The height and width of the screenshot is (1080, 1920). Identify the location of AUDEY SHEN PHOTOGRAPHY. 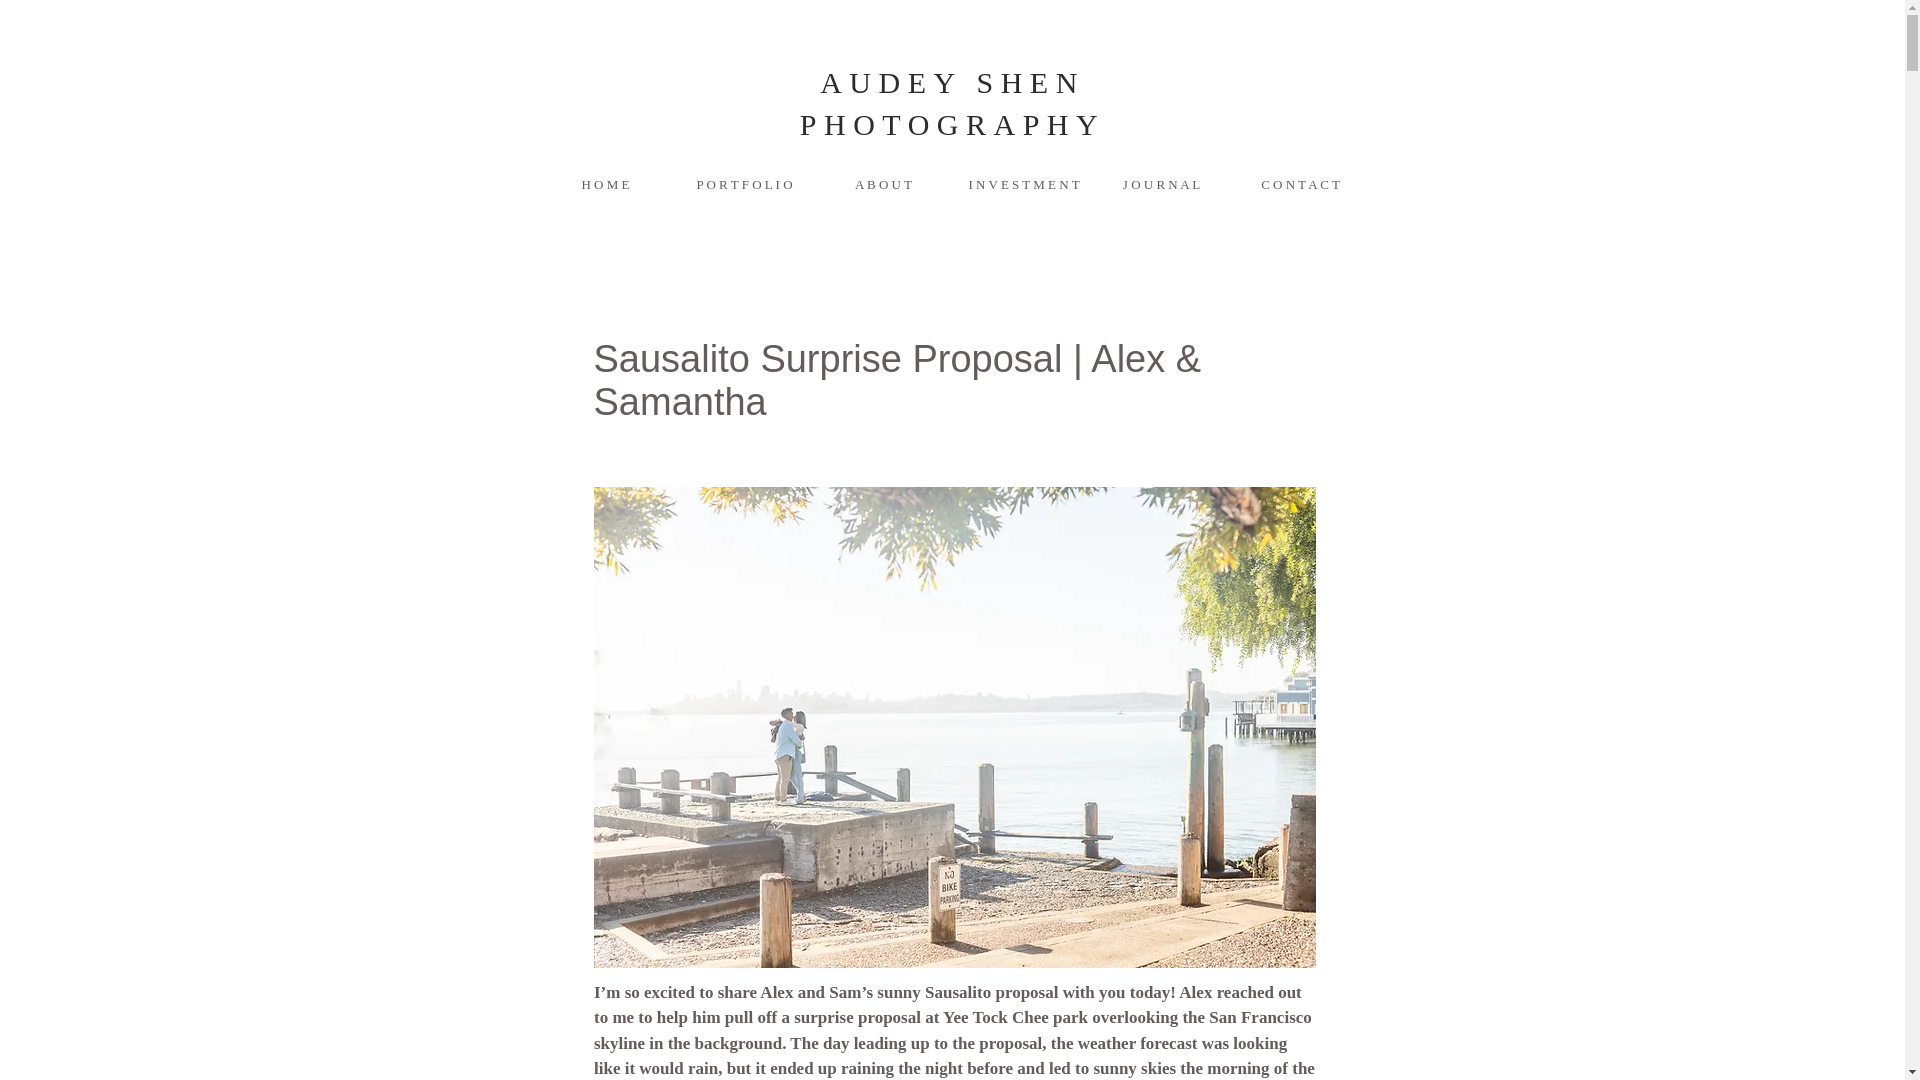
(952, 103).